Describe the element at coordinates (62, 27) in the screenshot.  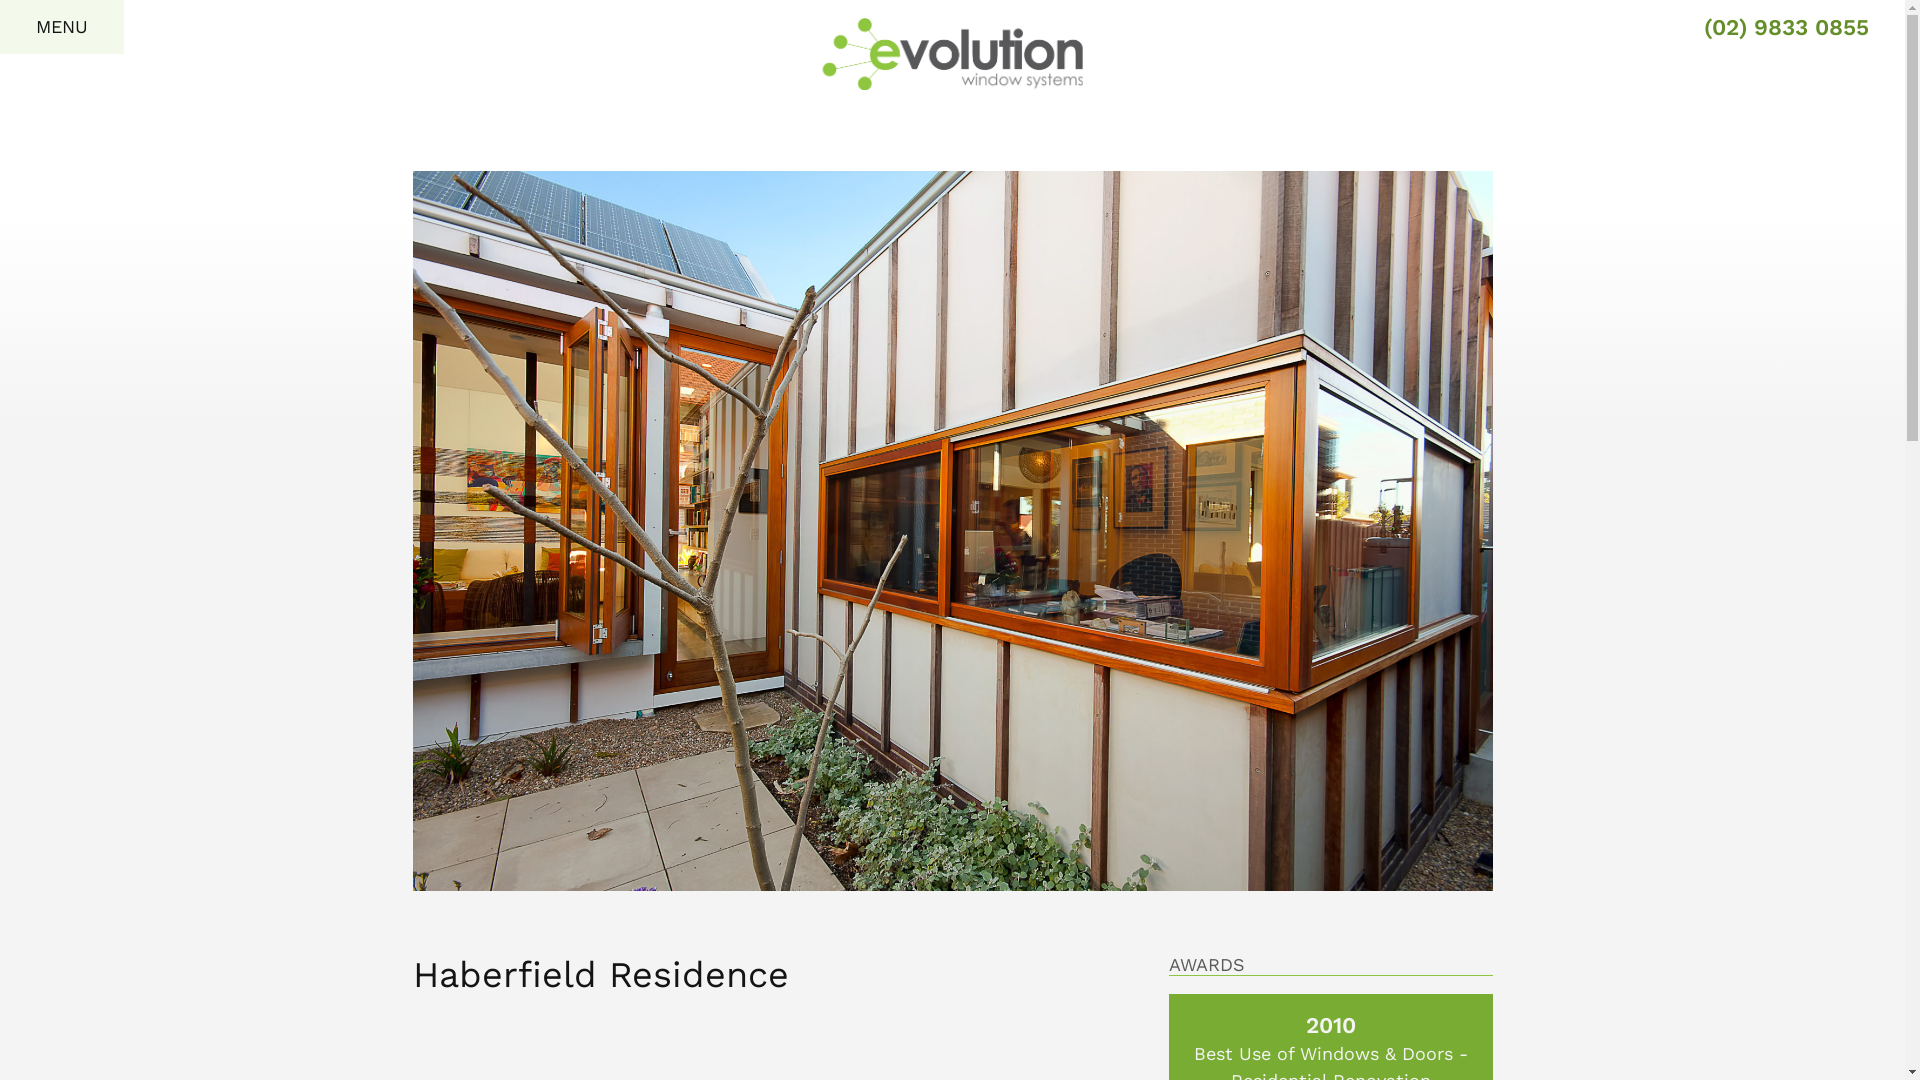
I see `MENU` at that location.